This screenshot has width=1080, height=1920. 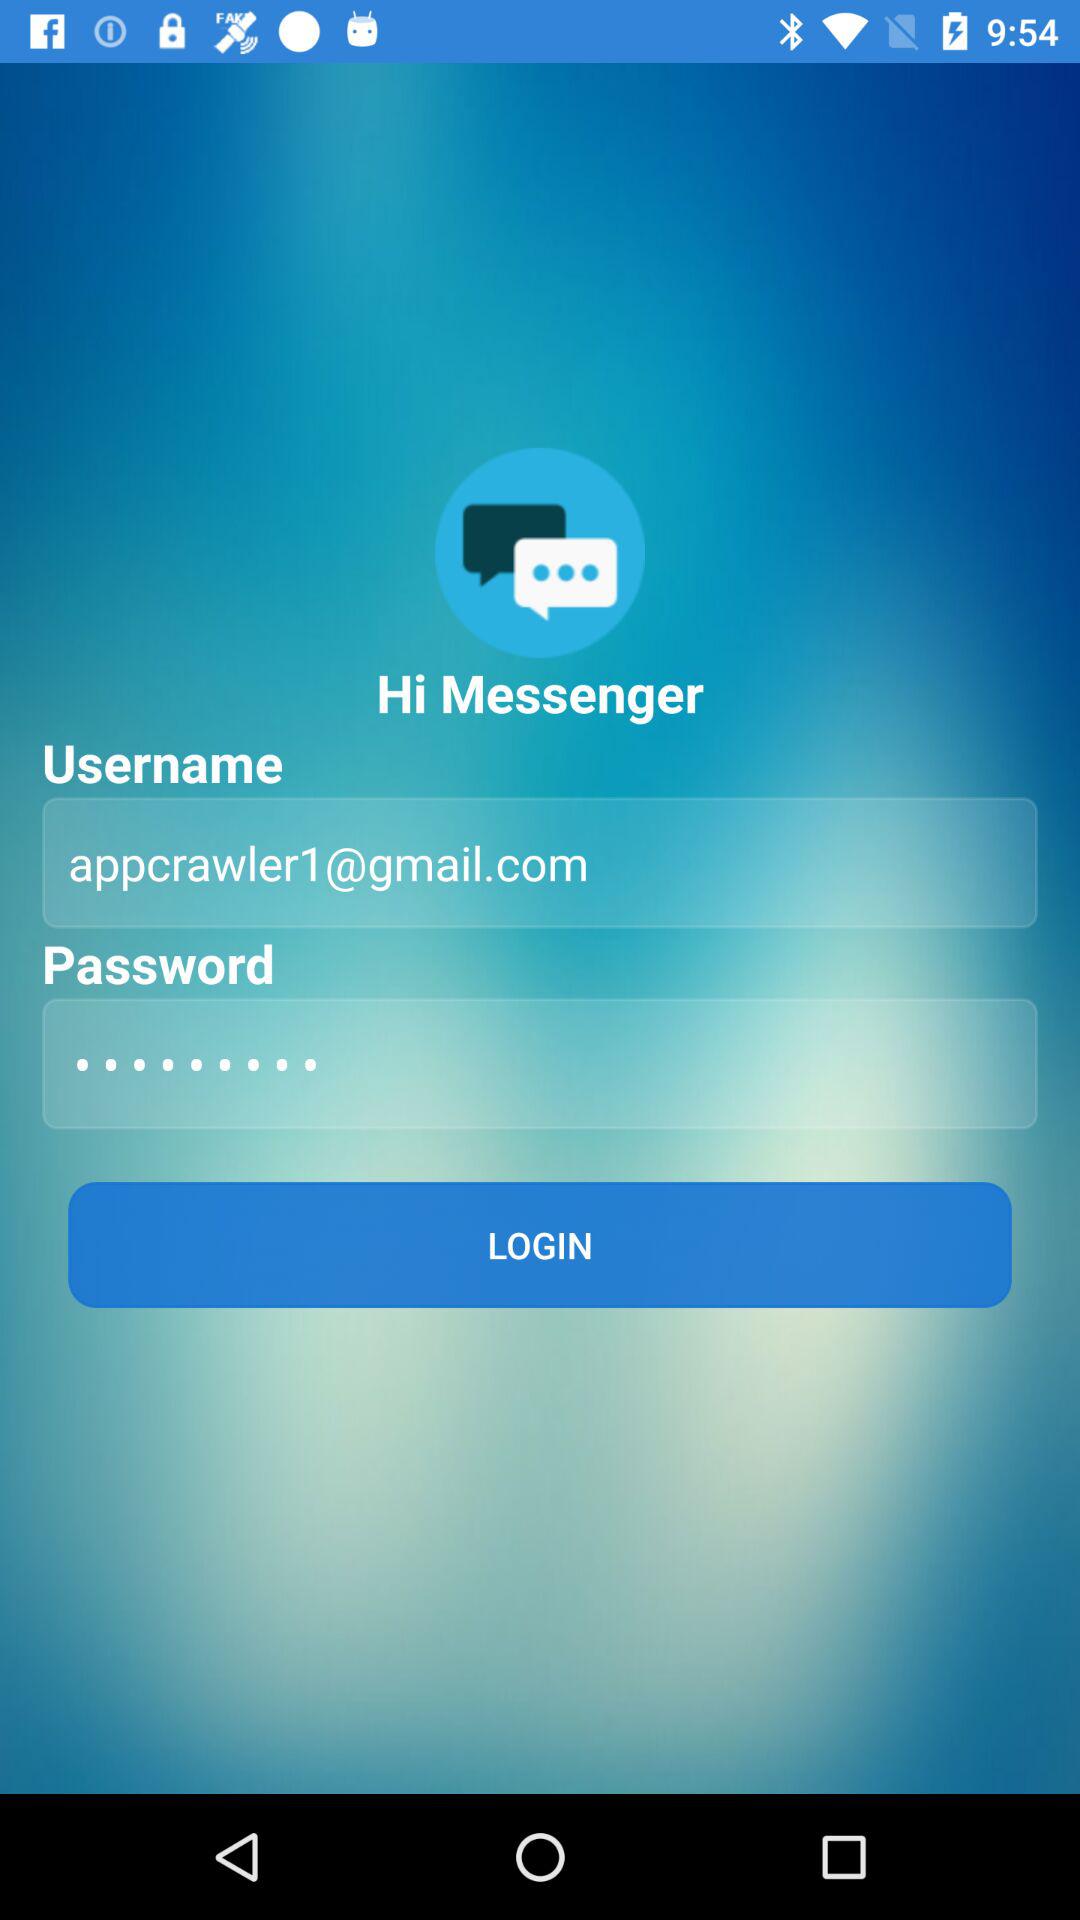 What do you see at coordinates (540, 1064) in the screenshot?
I see `open crowd3116 icon` at bounding box center [540, 1064].